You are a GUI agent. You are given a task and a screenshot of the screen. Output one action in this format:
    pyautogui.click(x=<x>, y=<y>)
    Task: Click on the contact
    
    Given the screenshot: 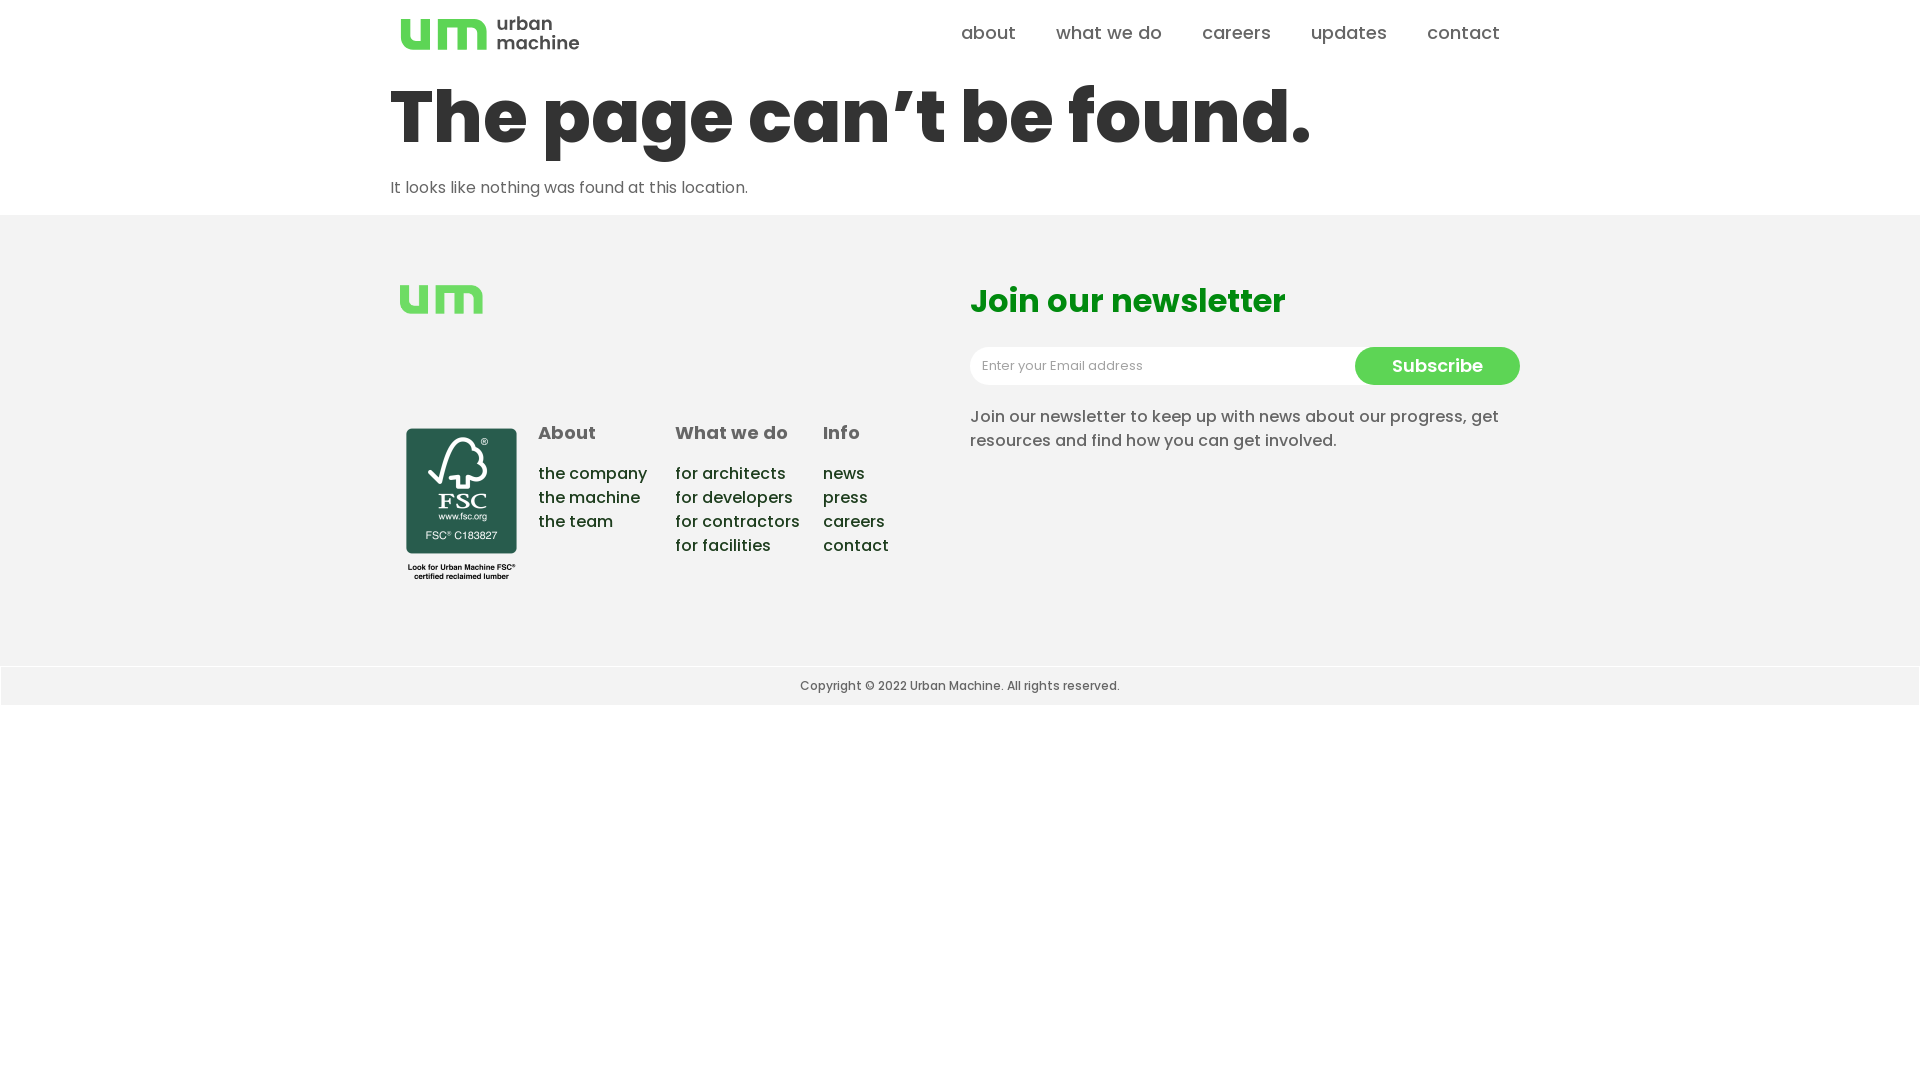 What is the action you would take?
    pyautogui.click(x=1464, y=33)
    